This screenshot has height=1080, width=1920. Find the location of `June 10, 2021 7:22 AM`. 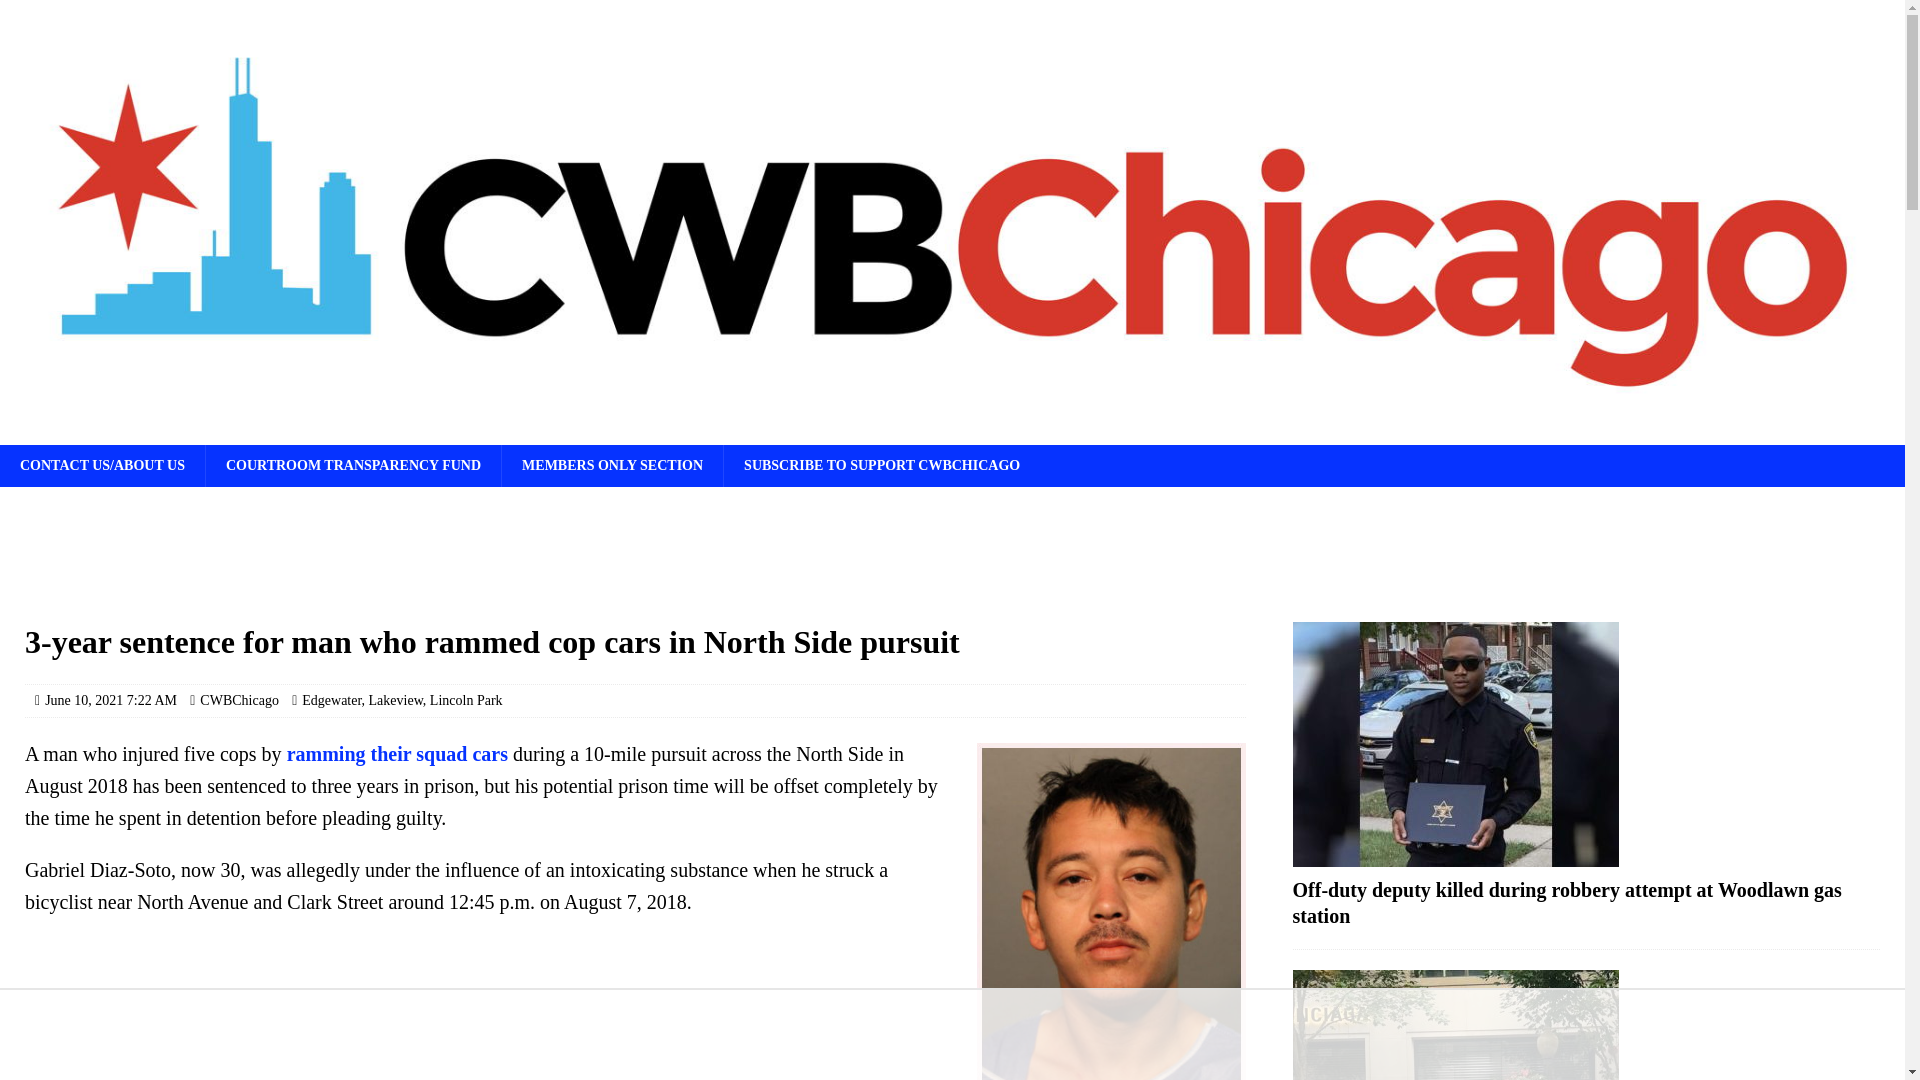

June 10, 2021 7:22 AM is located at coordinates (110, 700).